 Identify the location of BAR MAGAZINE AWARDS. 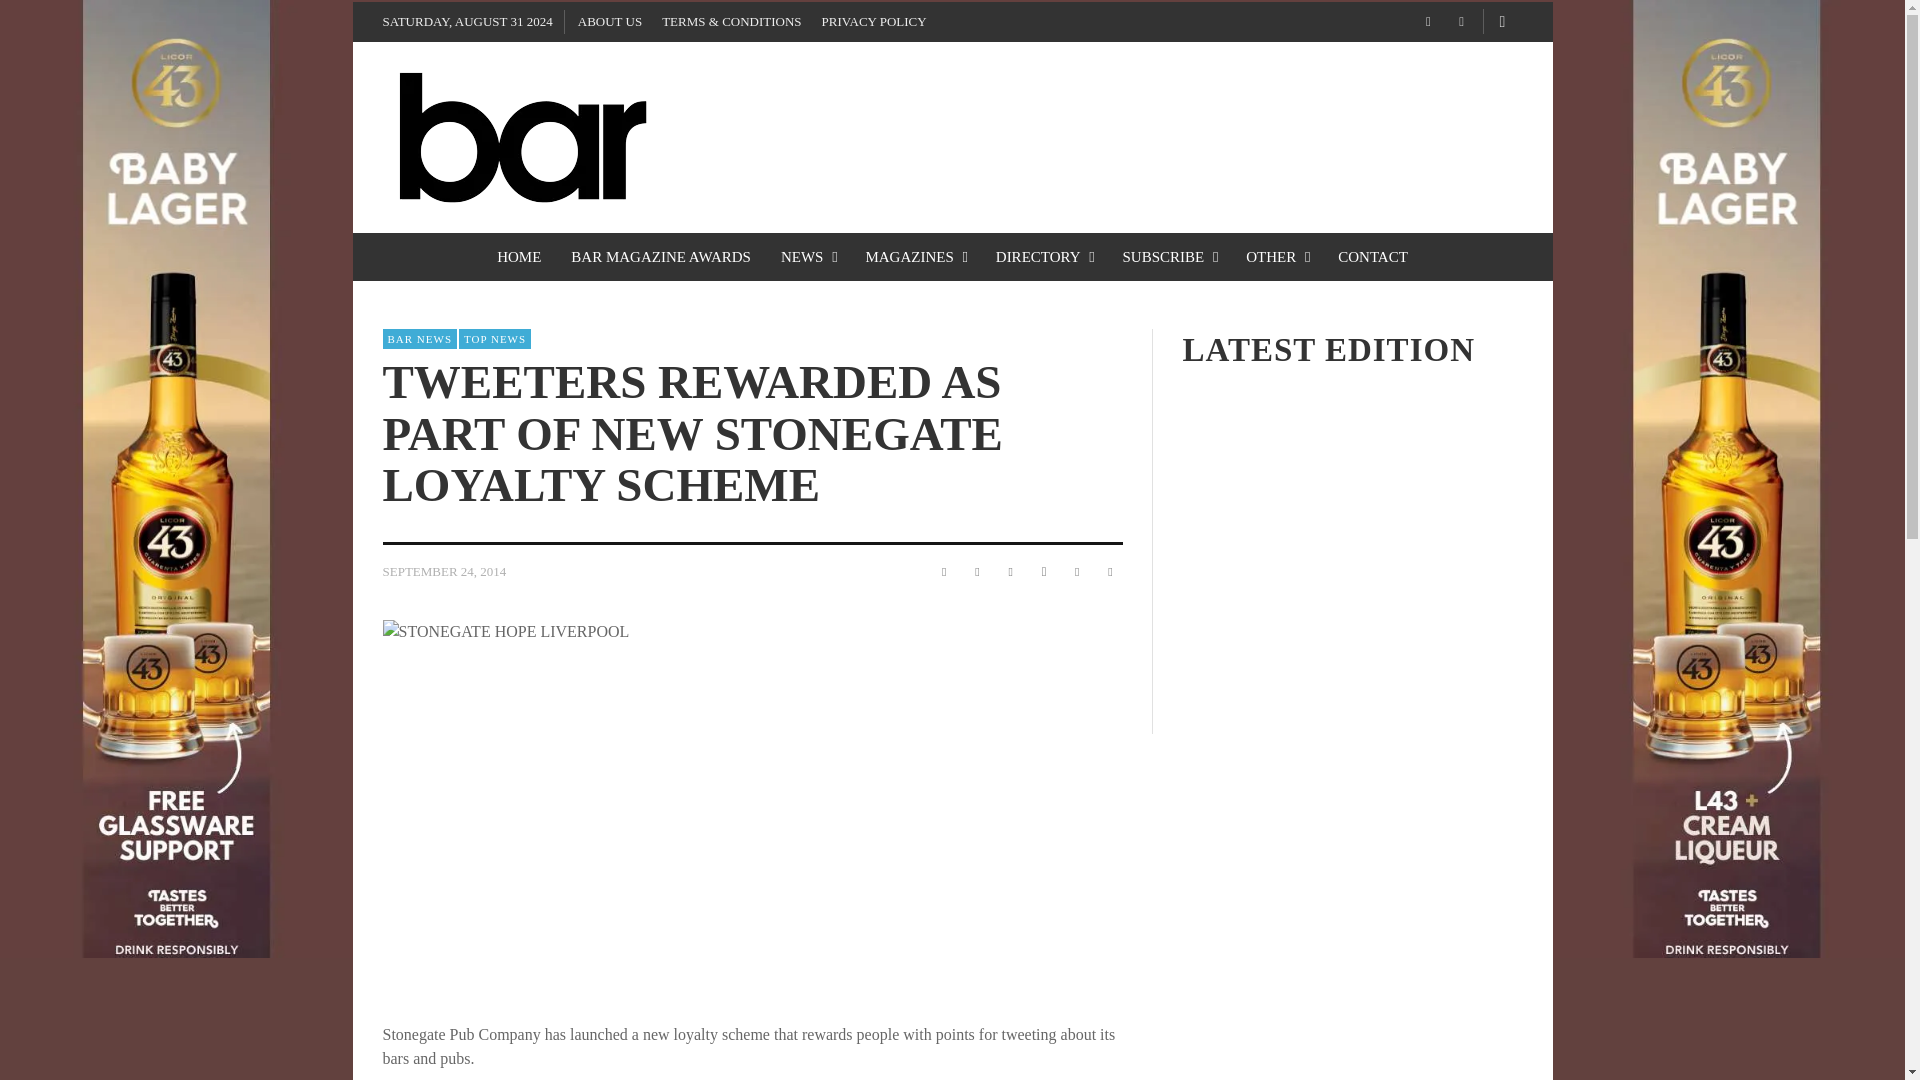
(661, 256).